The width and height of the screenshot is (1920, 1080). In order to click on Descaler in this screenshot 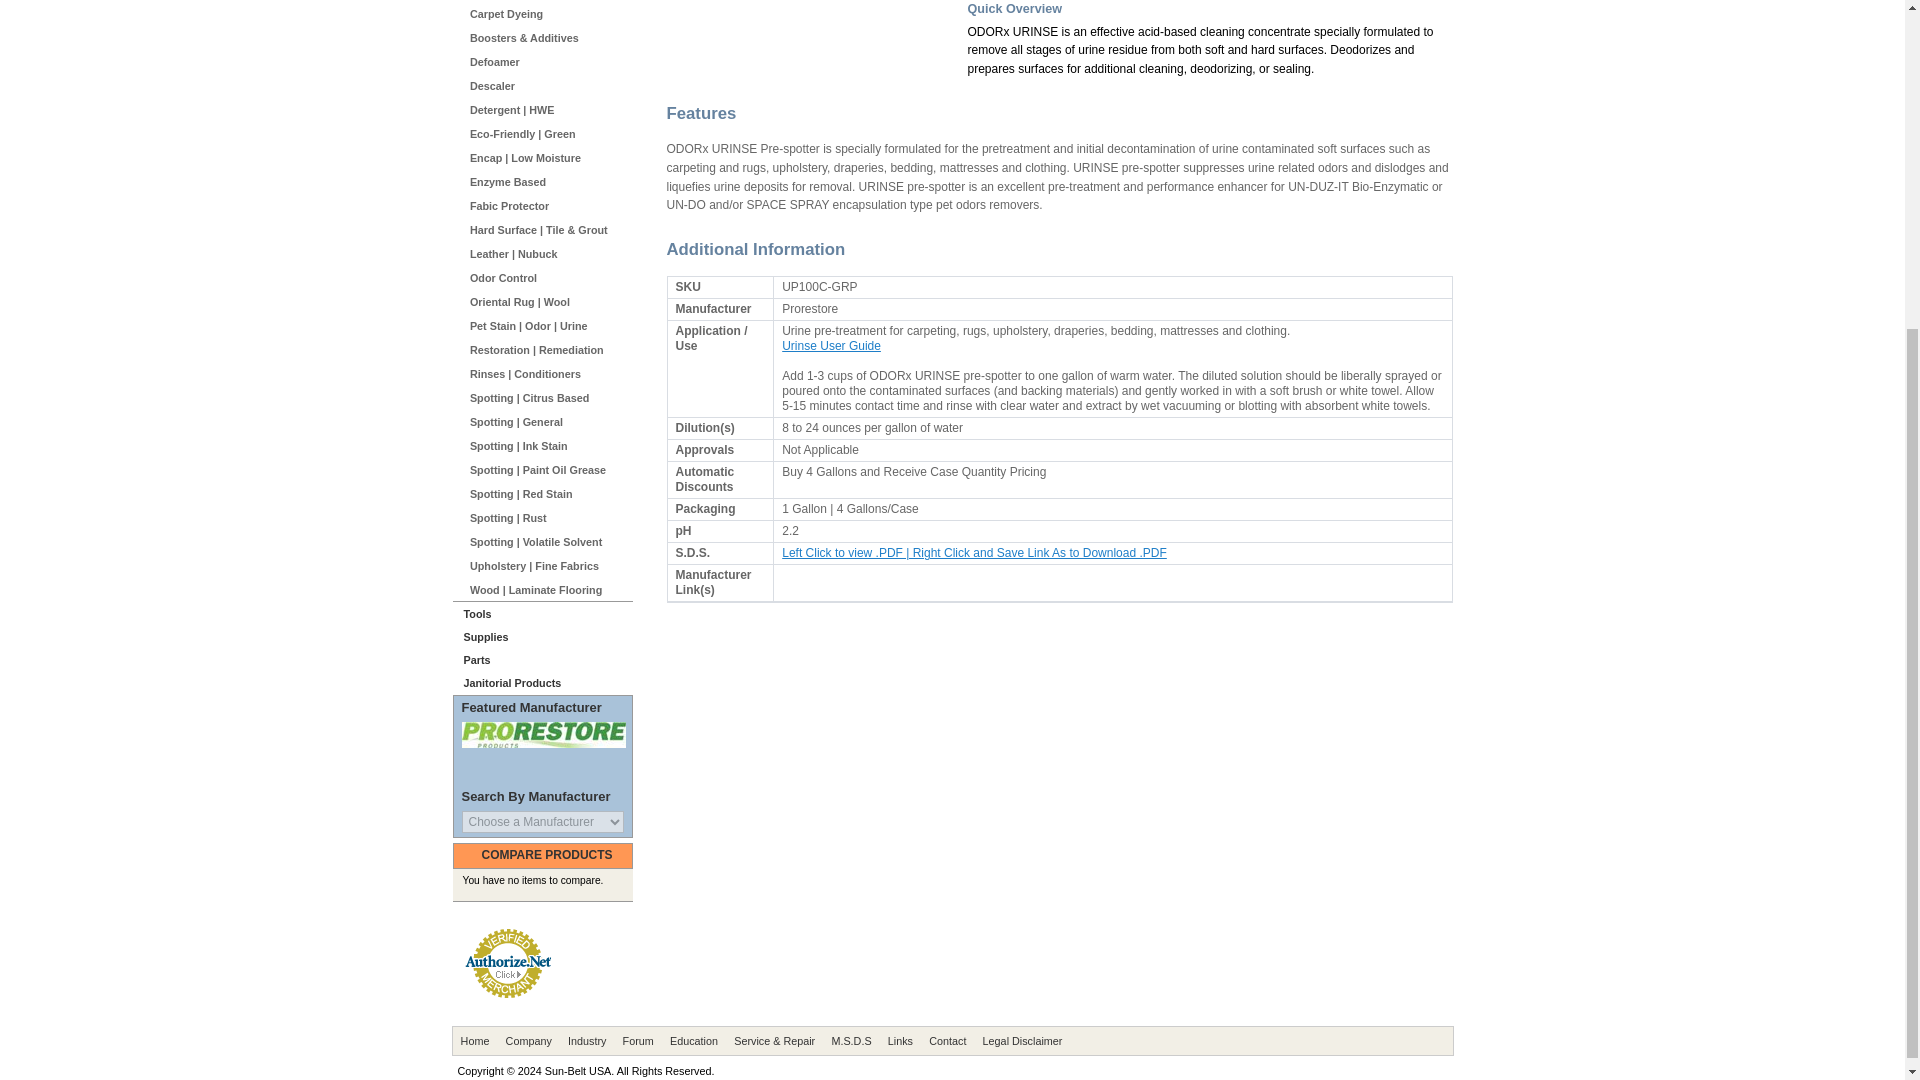, I will do `click(552, 86)`.